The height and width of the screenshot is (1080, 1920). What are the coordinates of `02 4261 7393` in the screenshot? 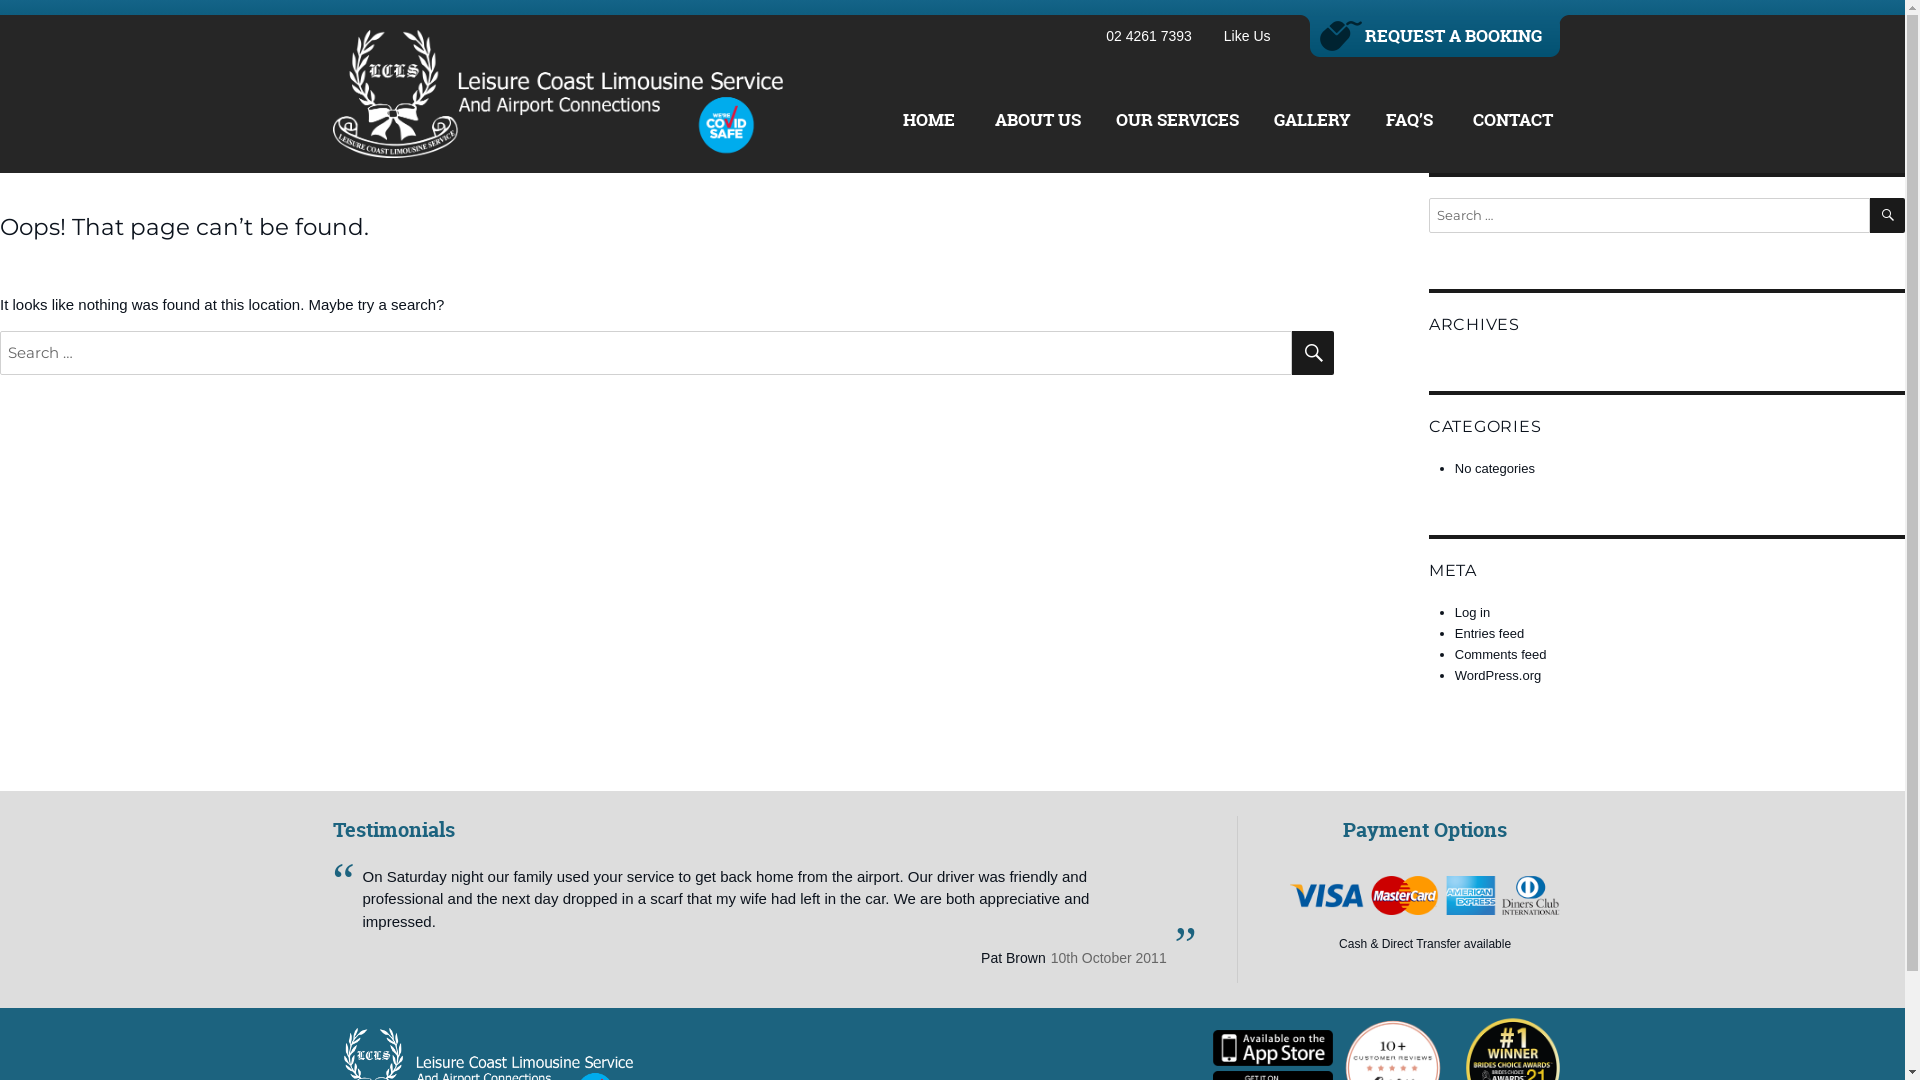 It's located at (1146, 36).